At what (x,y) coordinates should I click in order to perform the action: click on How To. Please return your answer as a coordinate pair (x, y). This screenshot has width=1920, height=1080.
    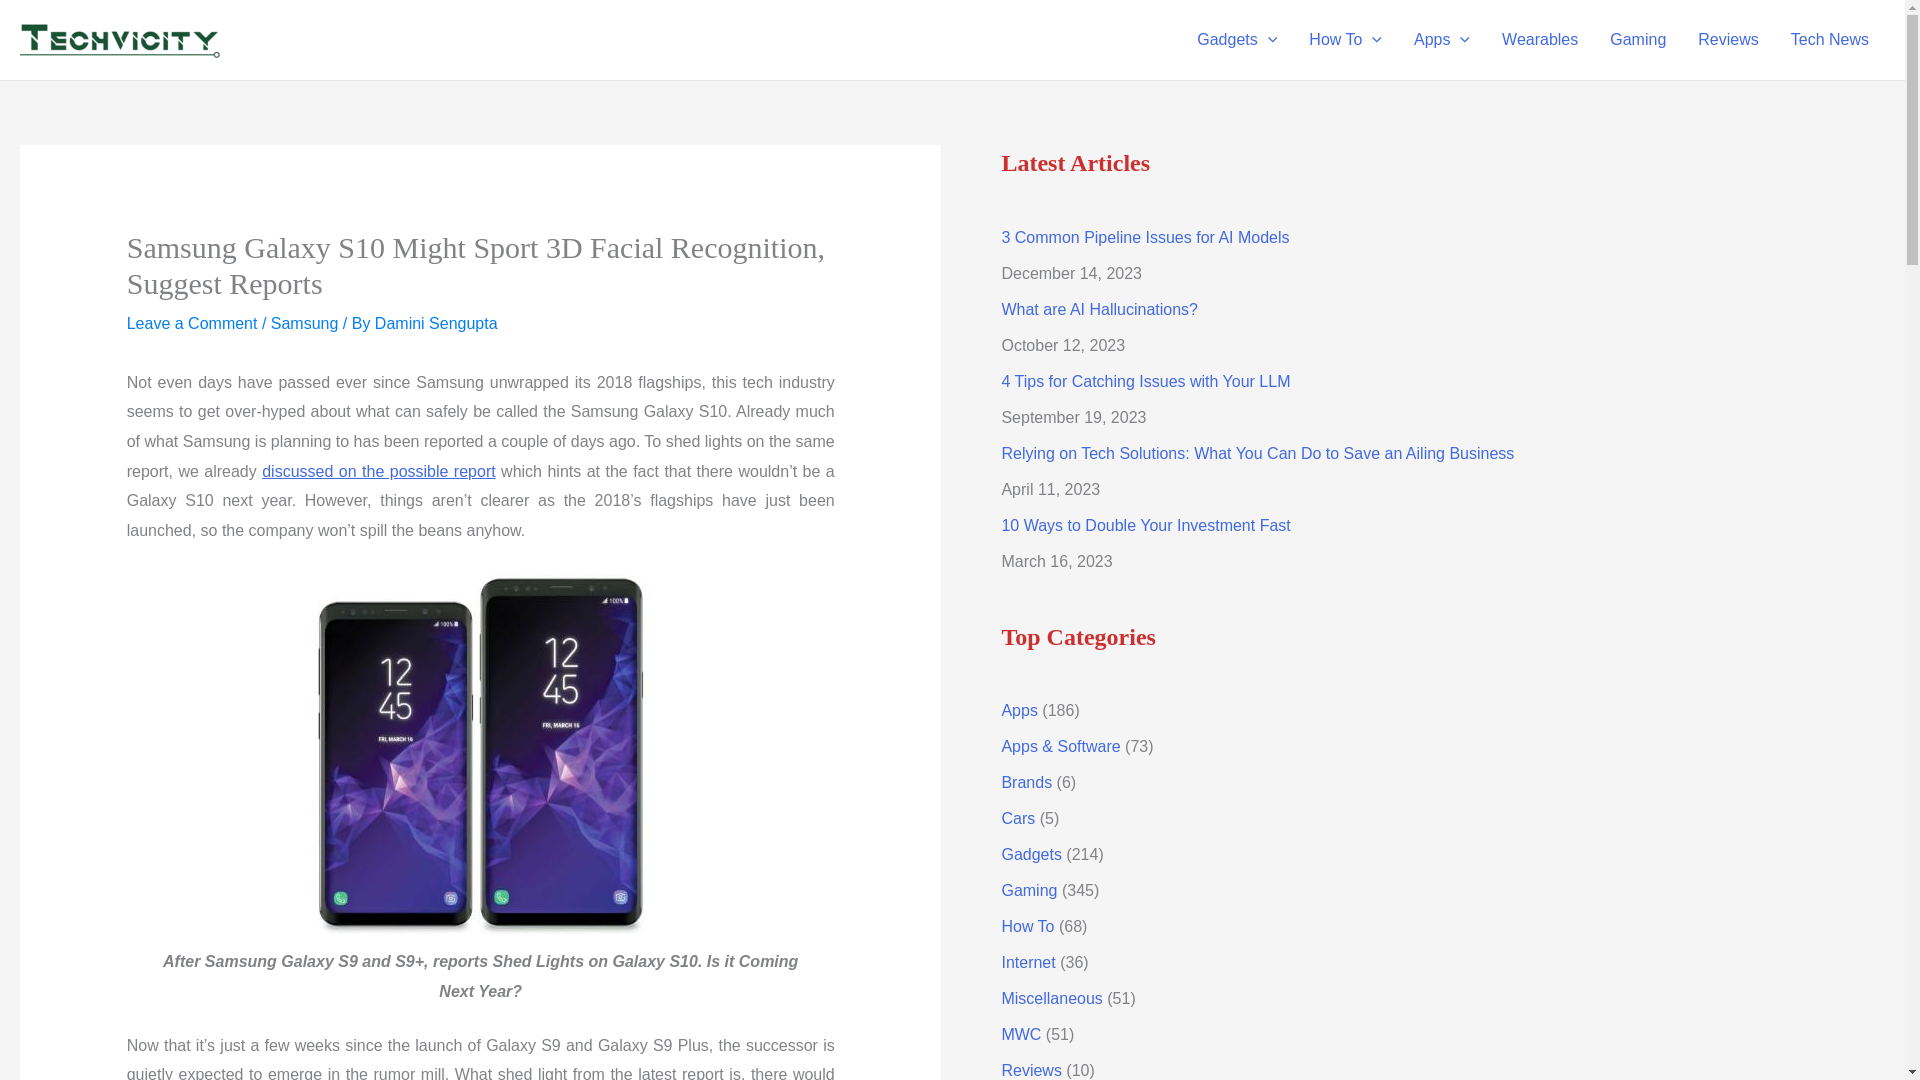
    Looking at the image, I should click on (1344, 40).